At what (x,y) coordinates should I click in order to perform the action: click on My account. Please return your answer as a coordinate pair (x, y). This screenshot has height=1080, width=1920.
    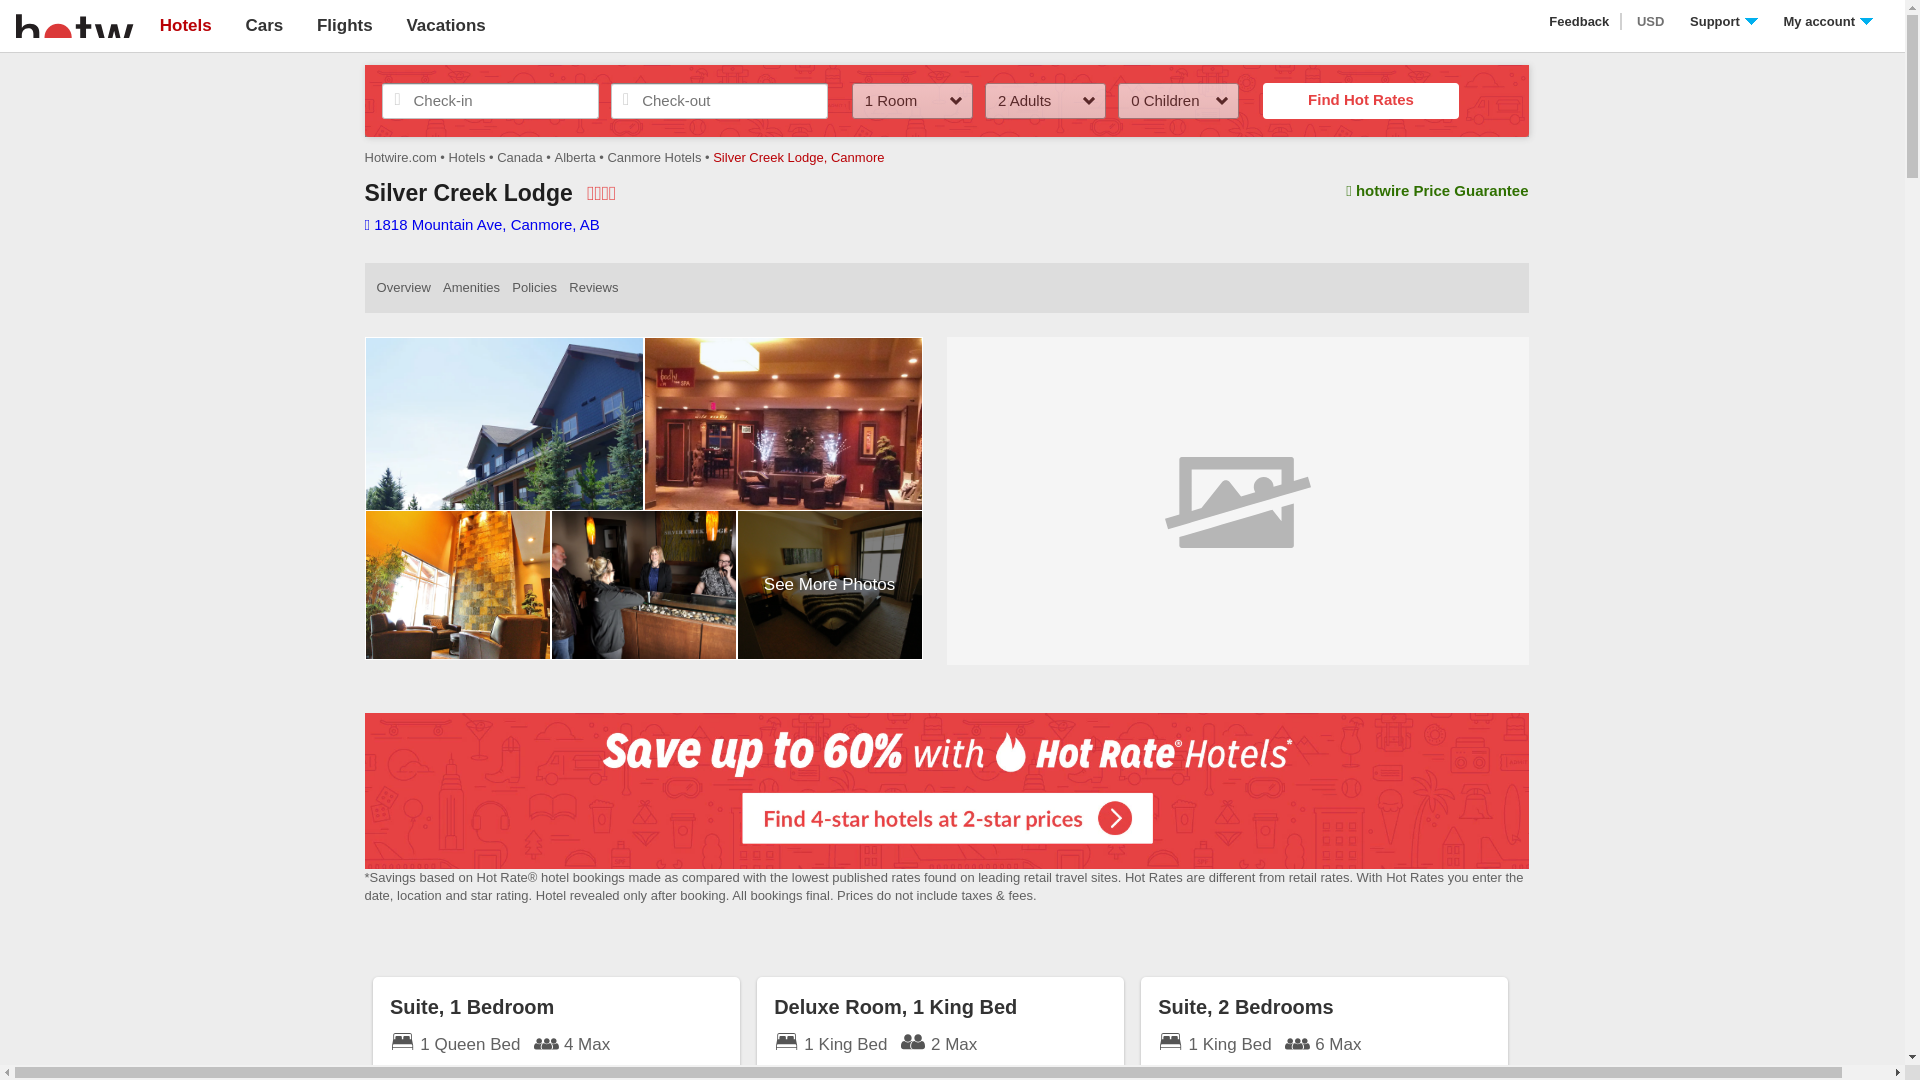
    Looking at the image, I should click on (1828, 22).